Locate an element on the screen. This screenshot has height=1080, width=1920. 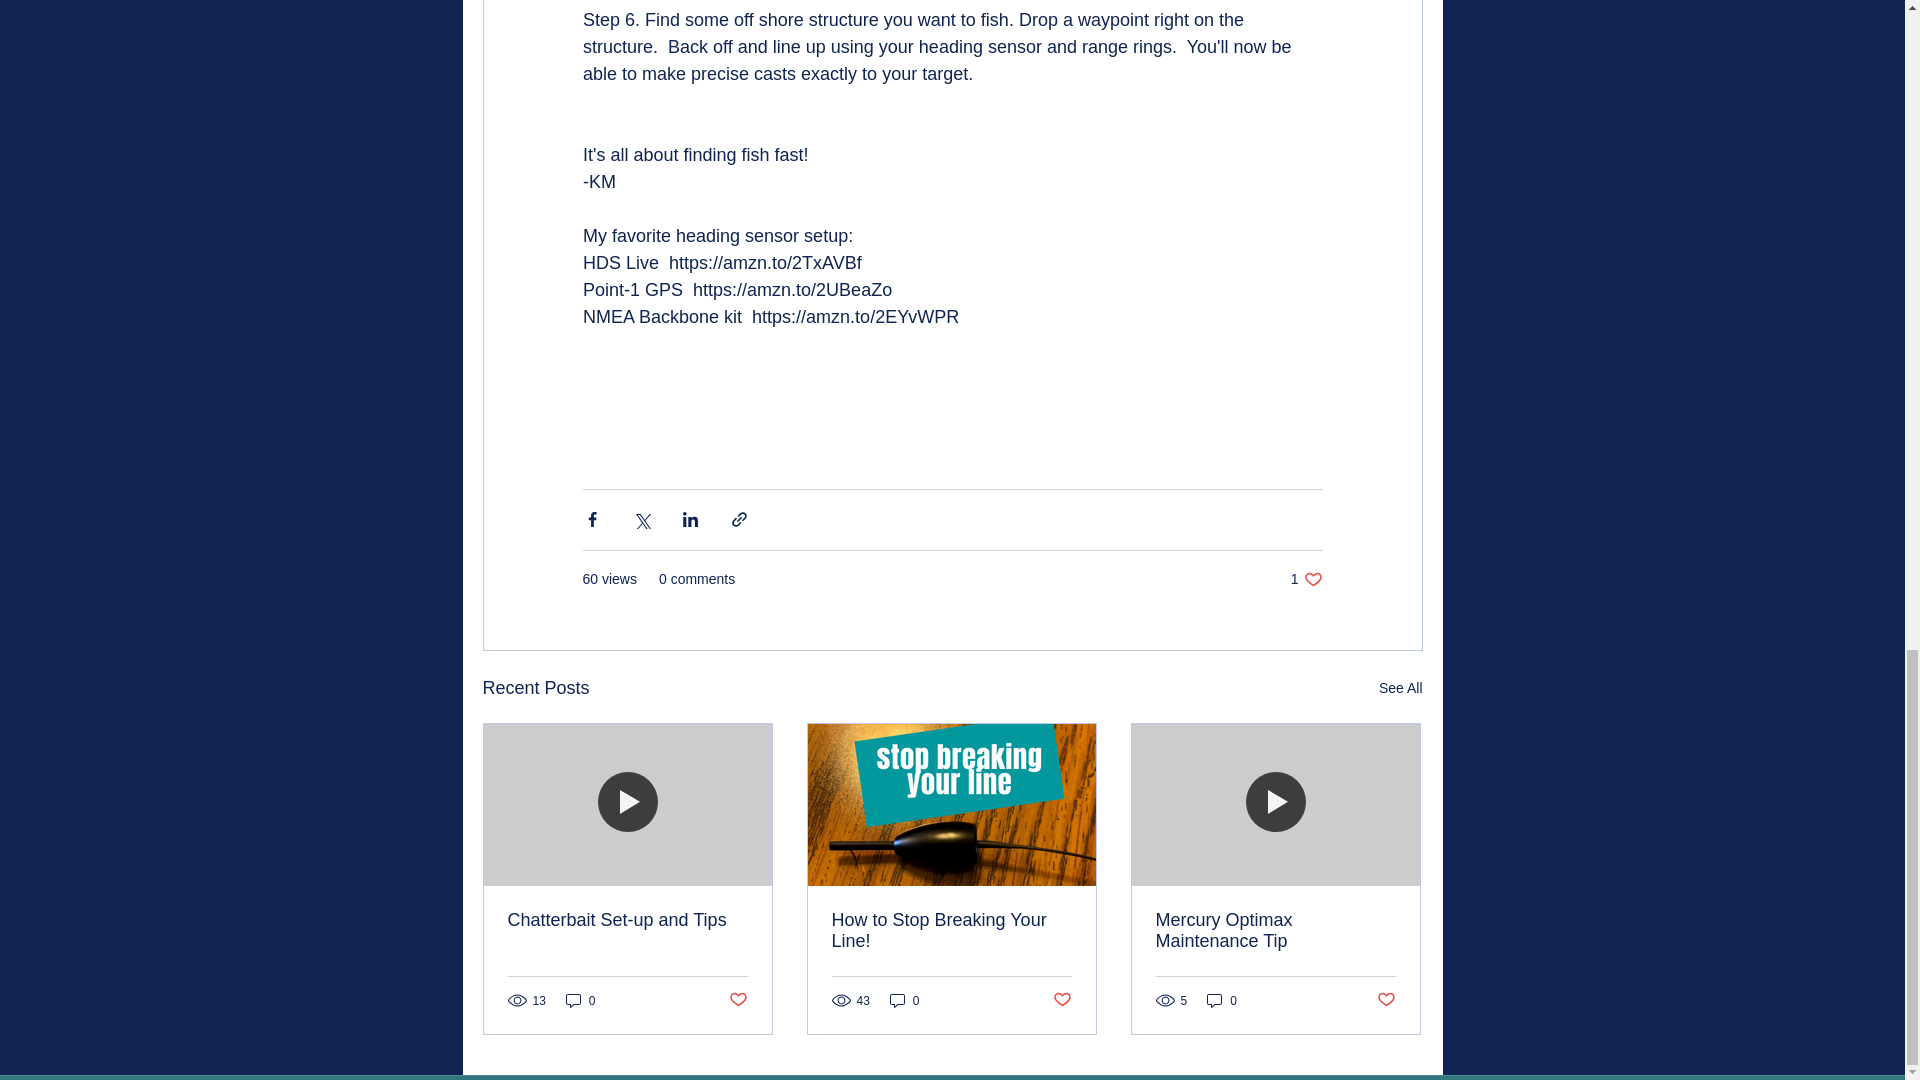
How to Stop Breaking Your Line! is located at coordinates (1275, 930).